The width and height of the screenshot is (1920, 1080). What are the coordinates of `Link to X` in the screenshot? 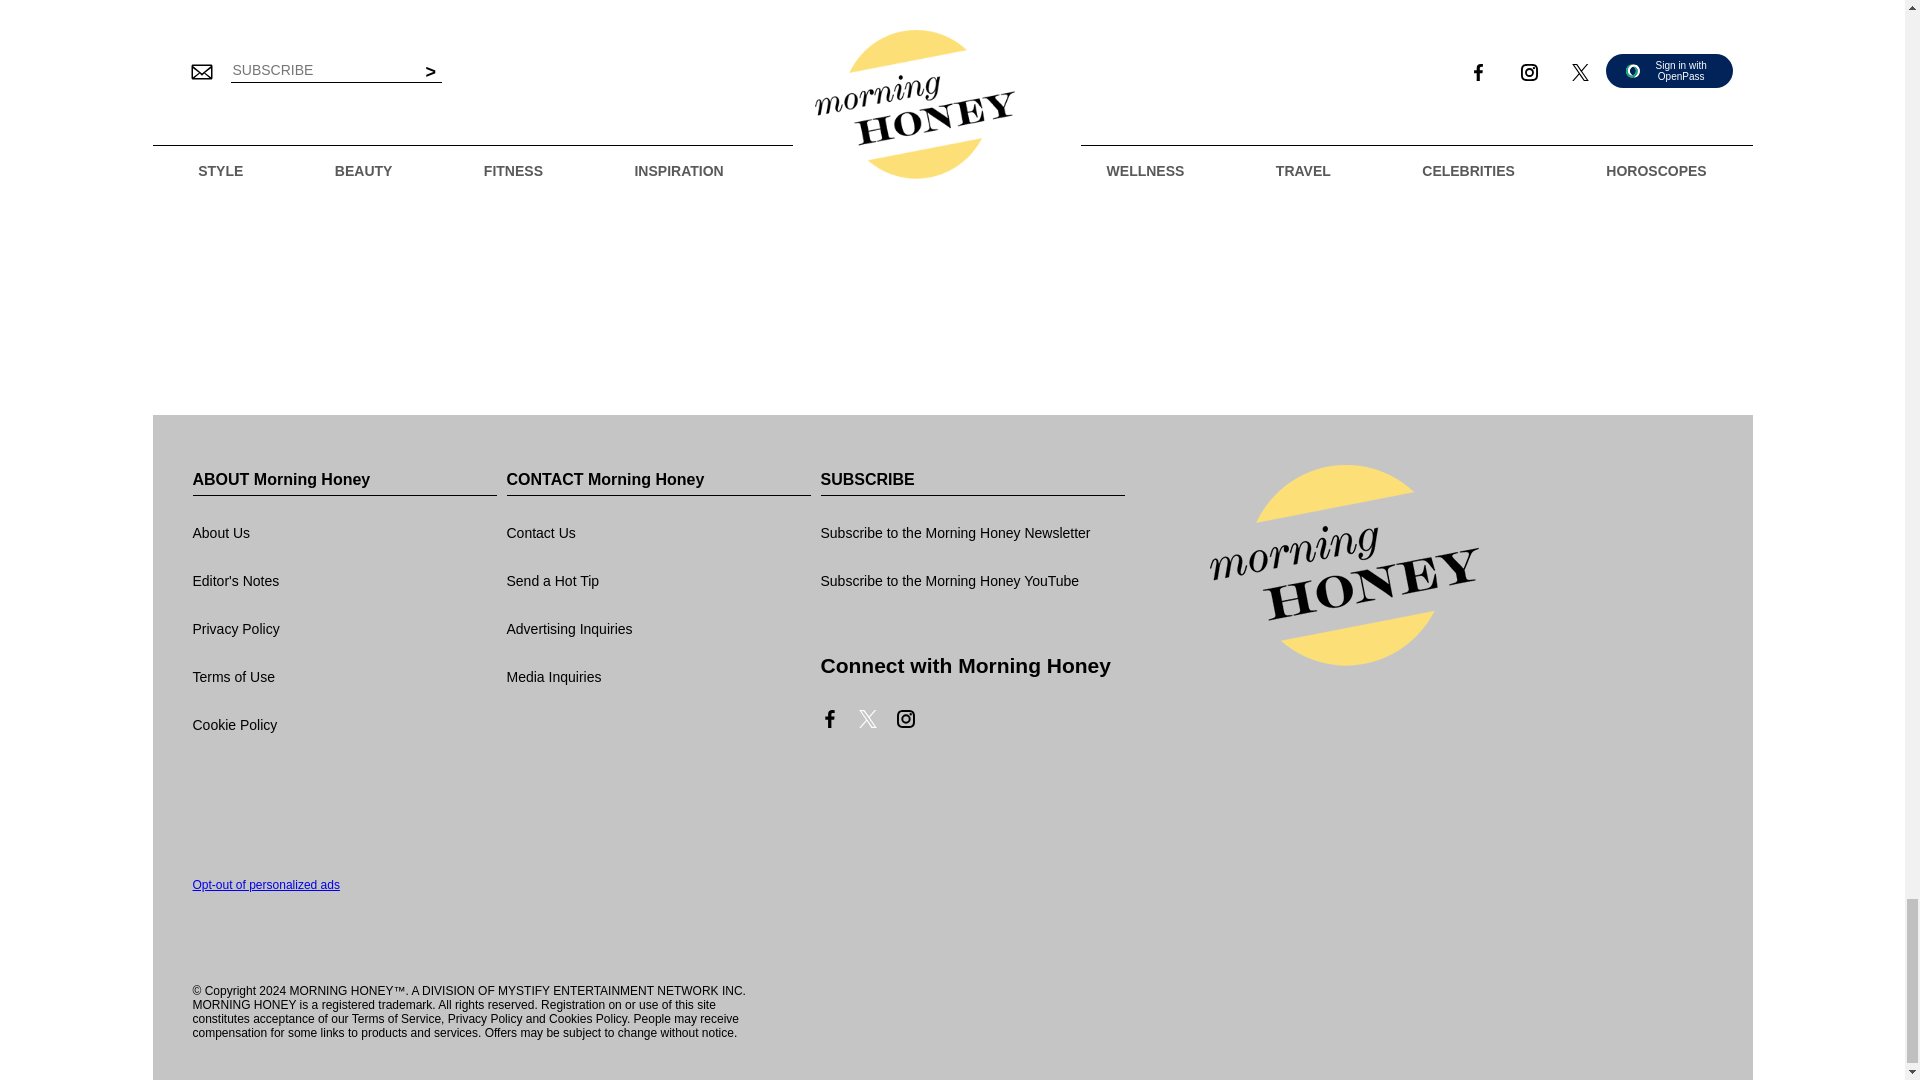 It's located at (866, 718).